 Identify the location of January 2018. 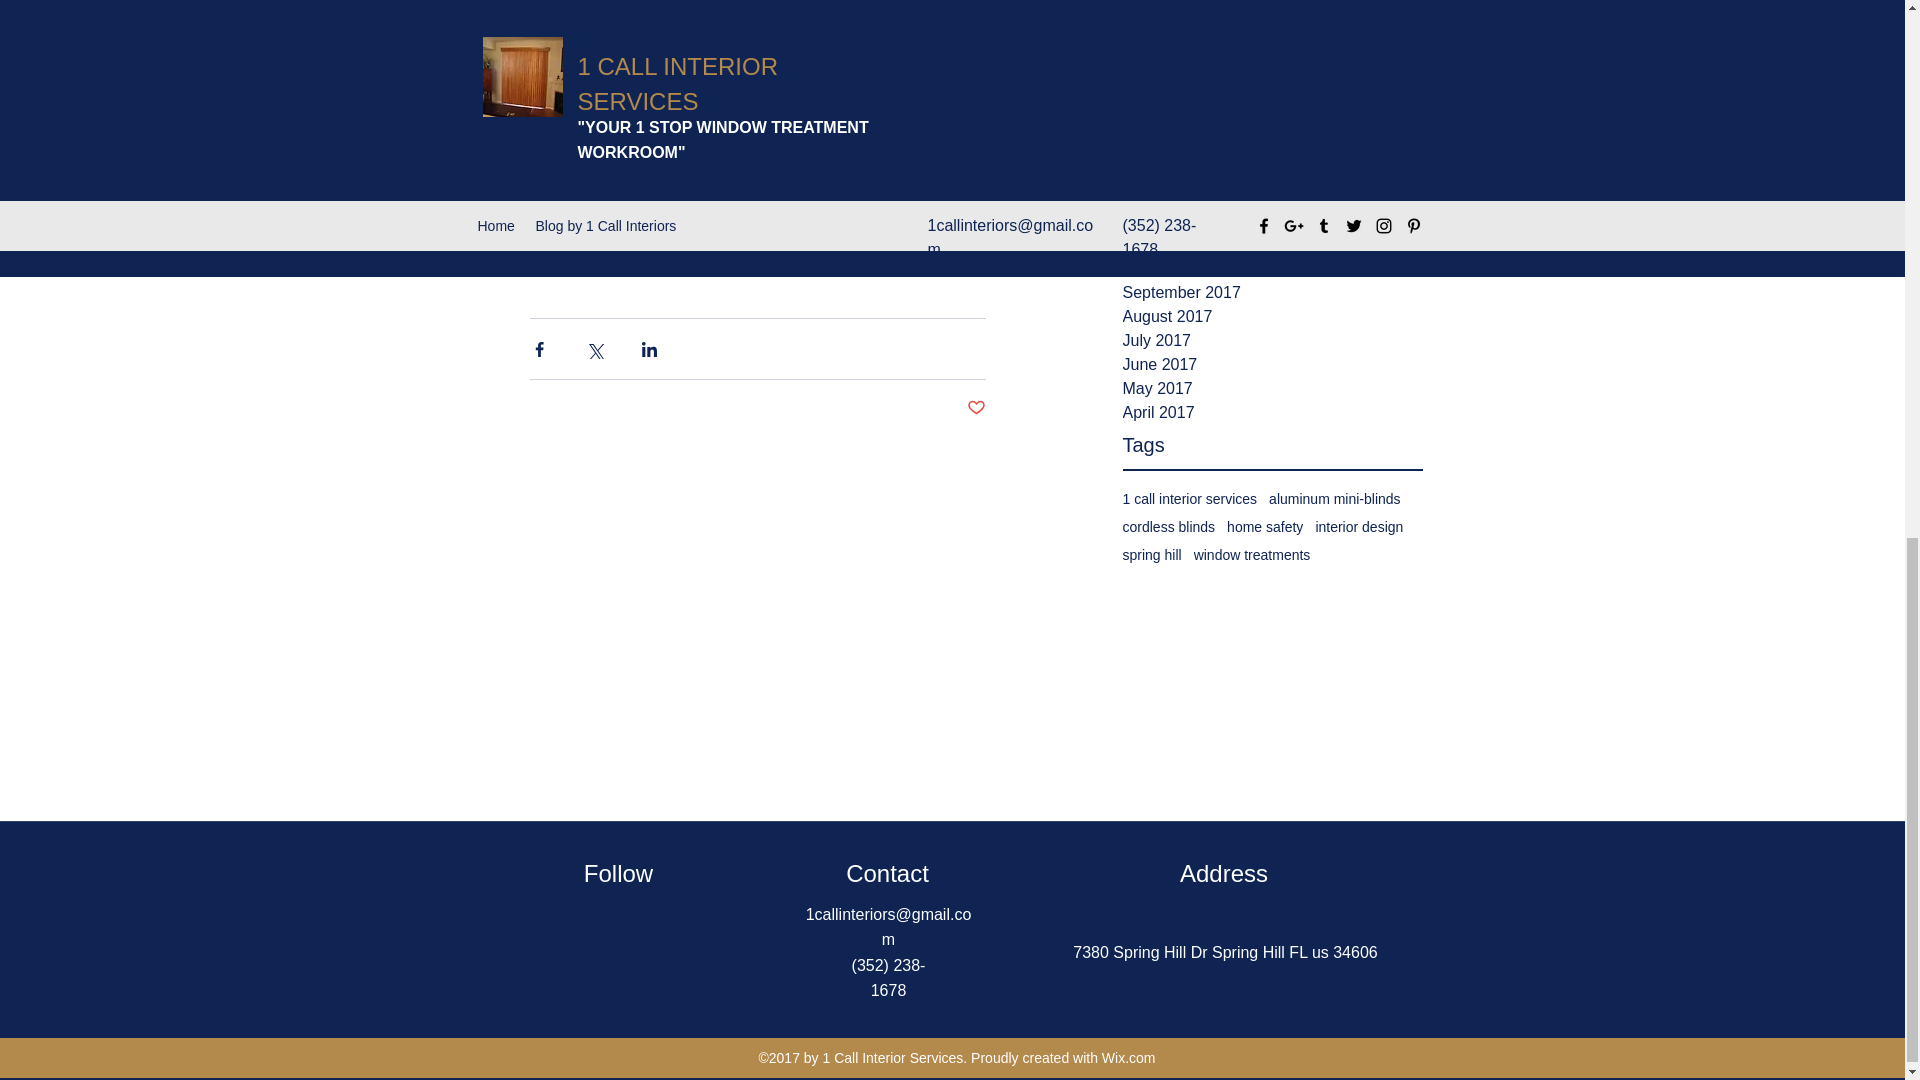
(1272, 221).